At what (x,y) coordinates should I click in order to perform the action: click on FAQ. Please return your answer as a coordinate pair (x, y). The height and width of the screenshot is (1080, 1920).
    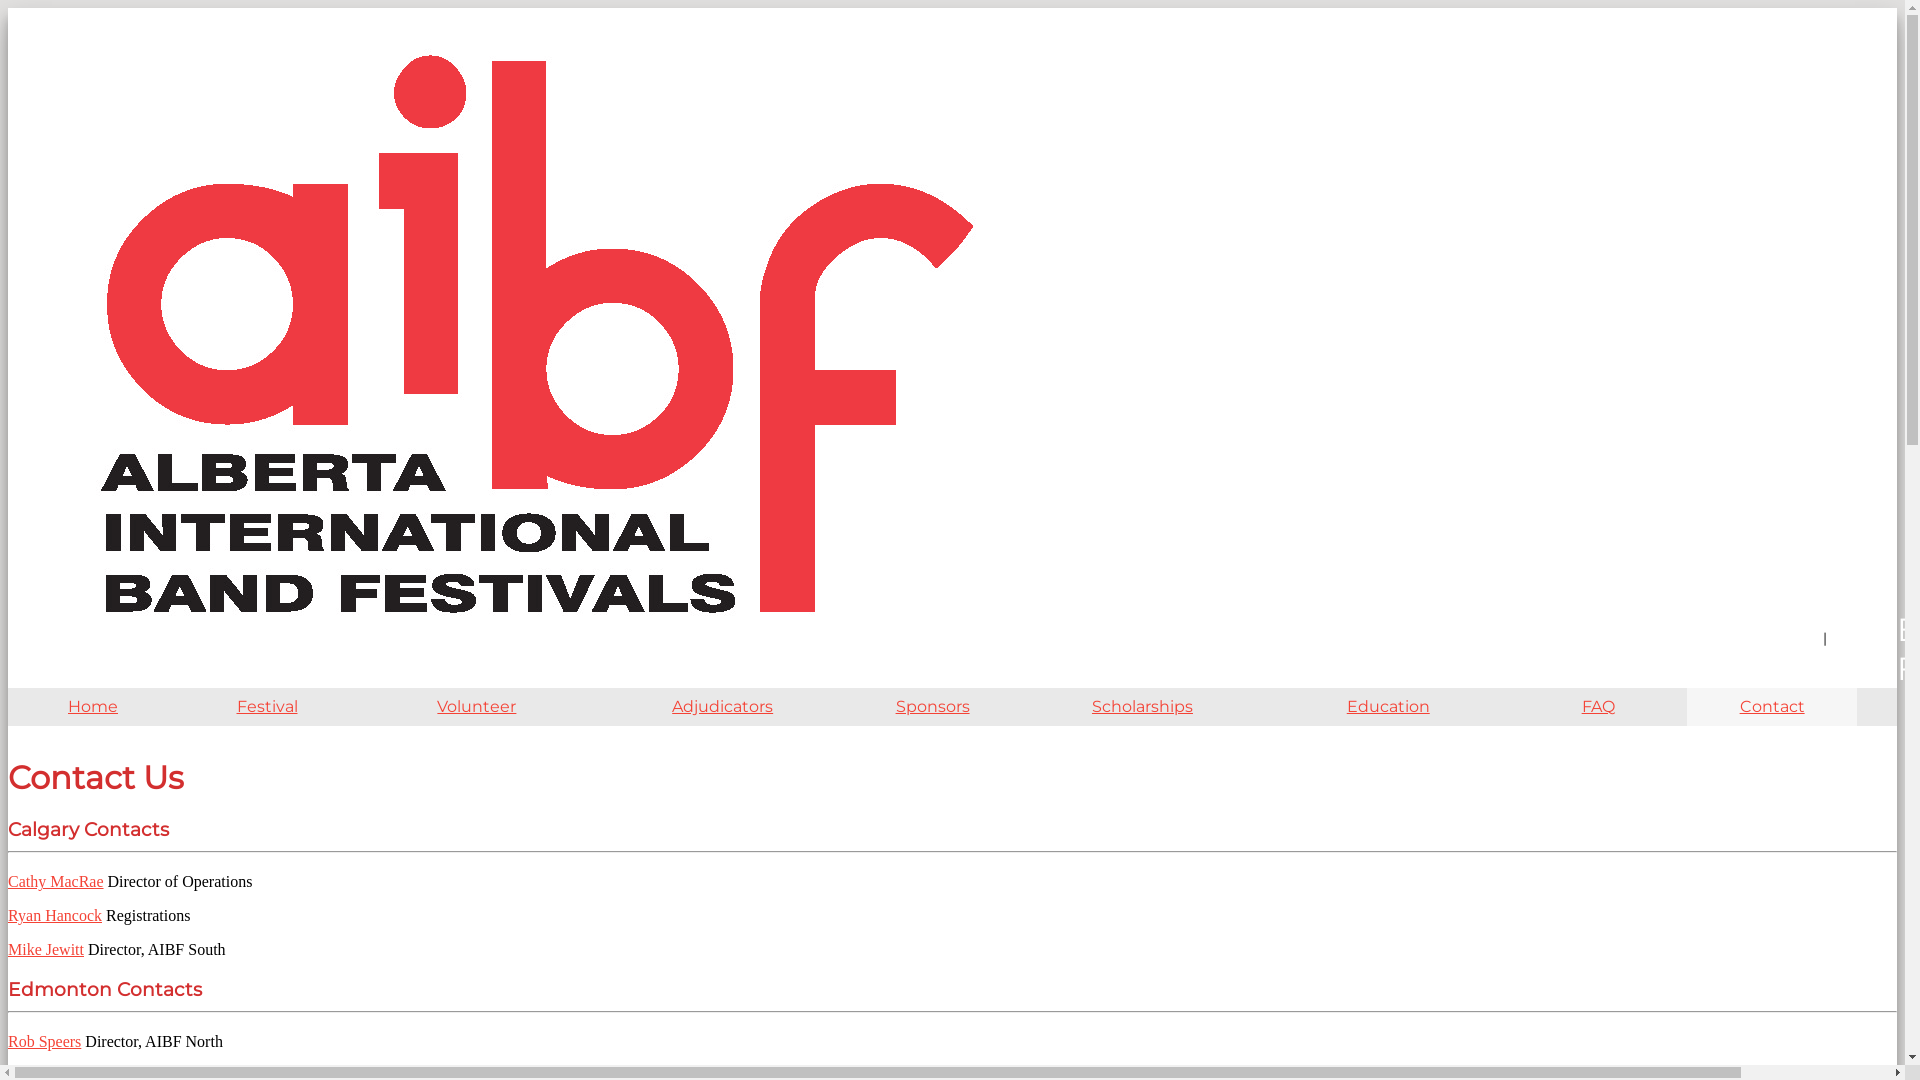
    Looking at the image, I should click on (1598, 707).